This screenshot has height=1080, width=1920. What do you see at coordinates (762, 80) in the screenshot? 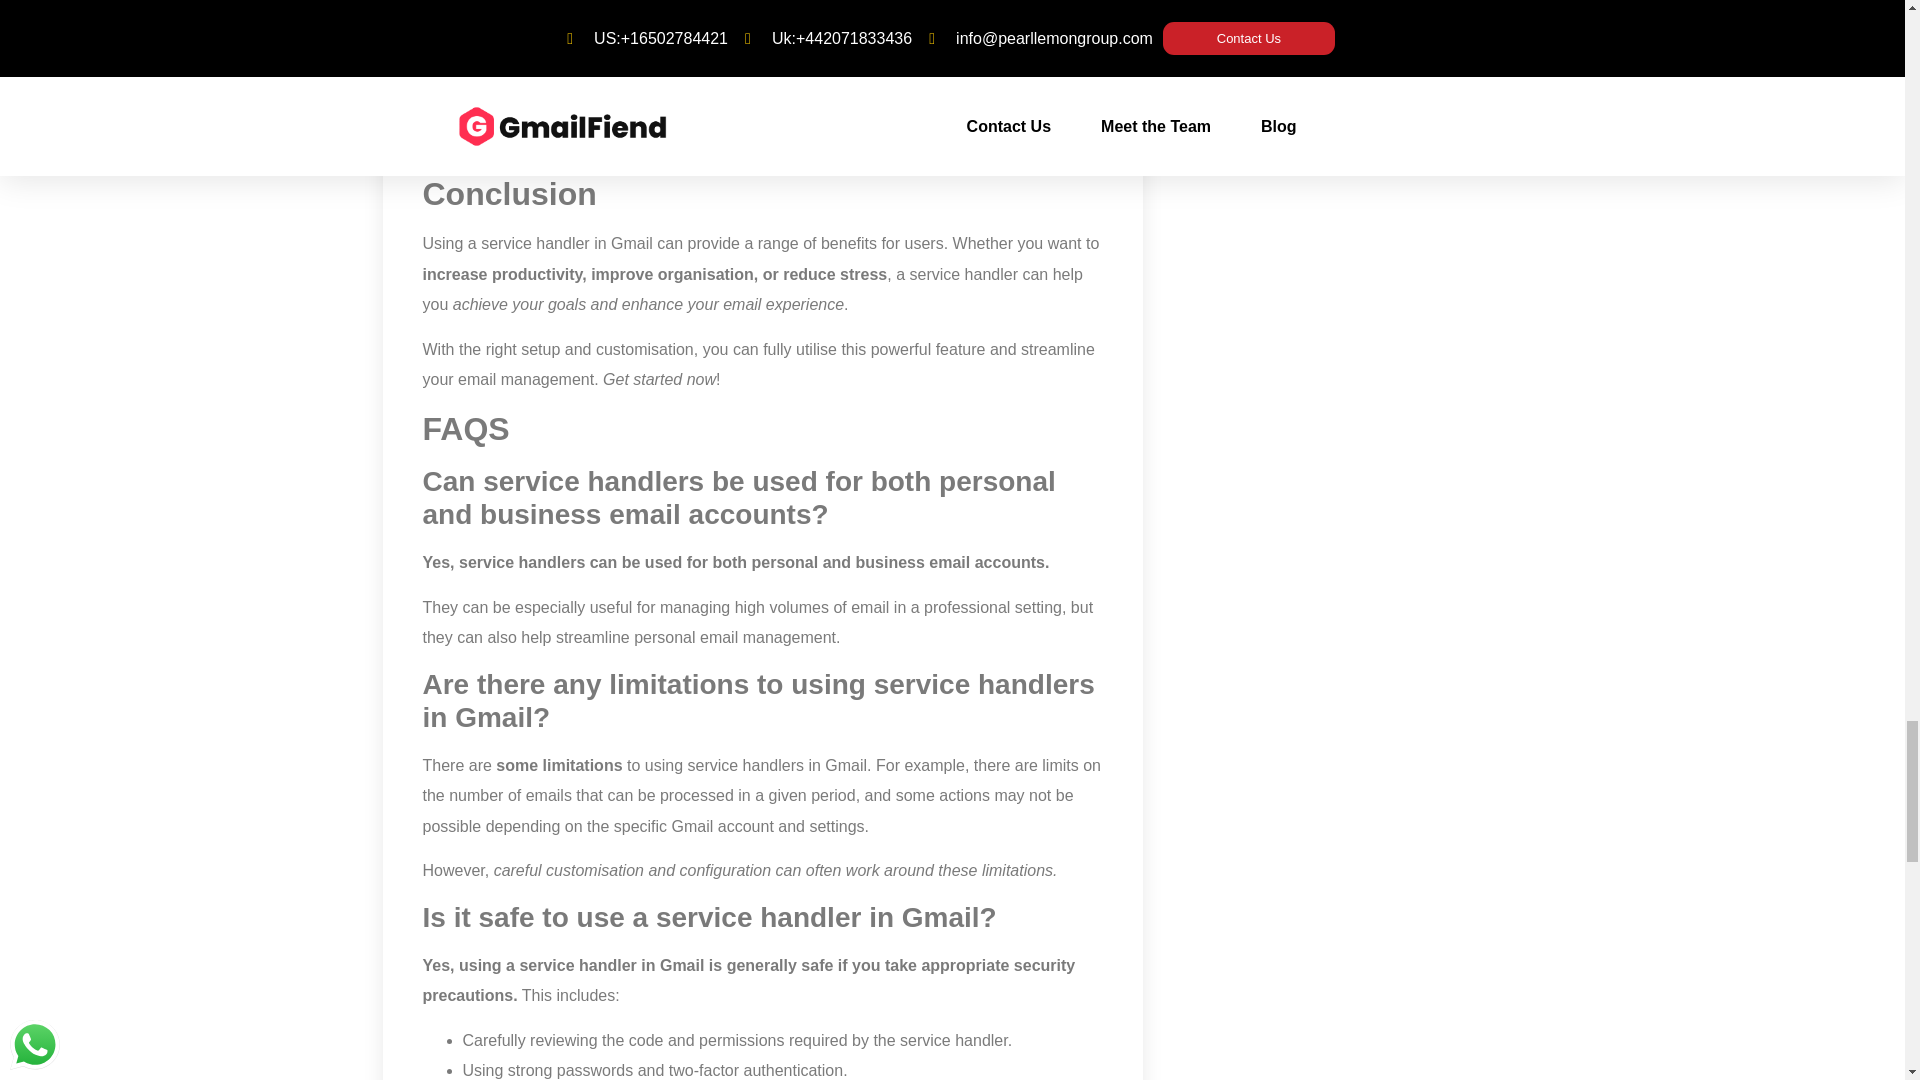
I see `Service Handler Gmail` at bounding box center [762, 80].